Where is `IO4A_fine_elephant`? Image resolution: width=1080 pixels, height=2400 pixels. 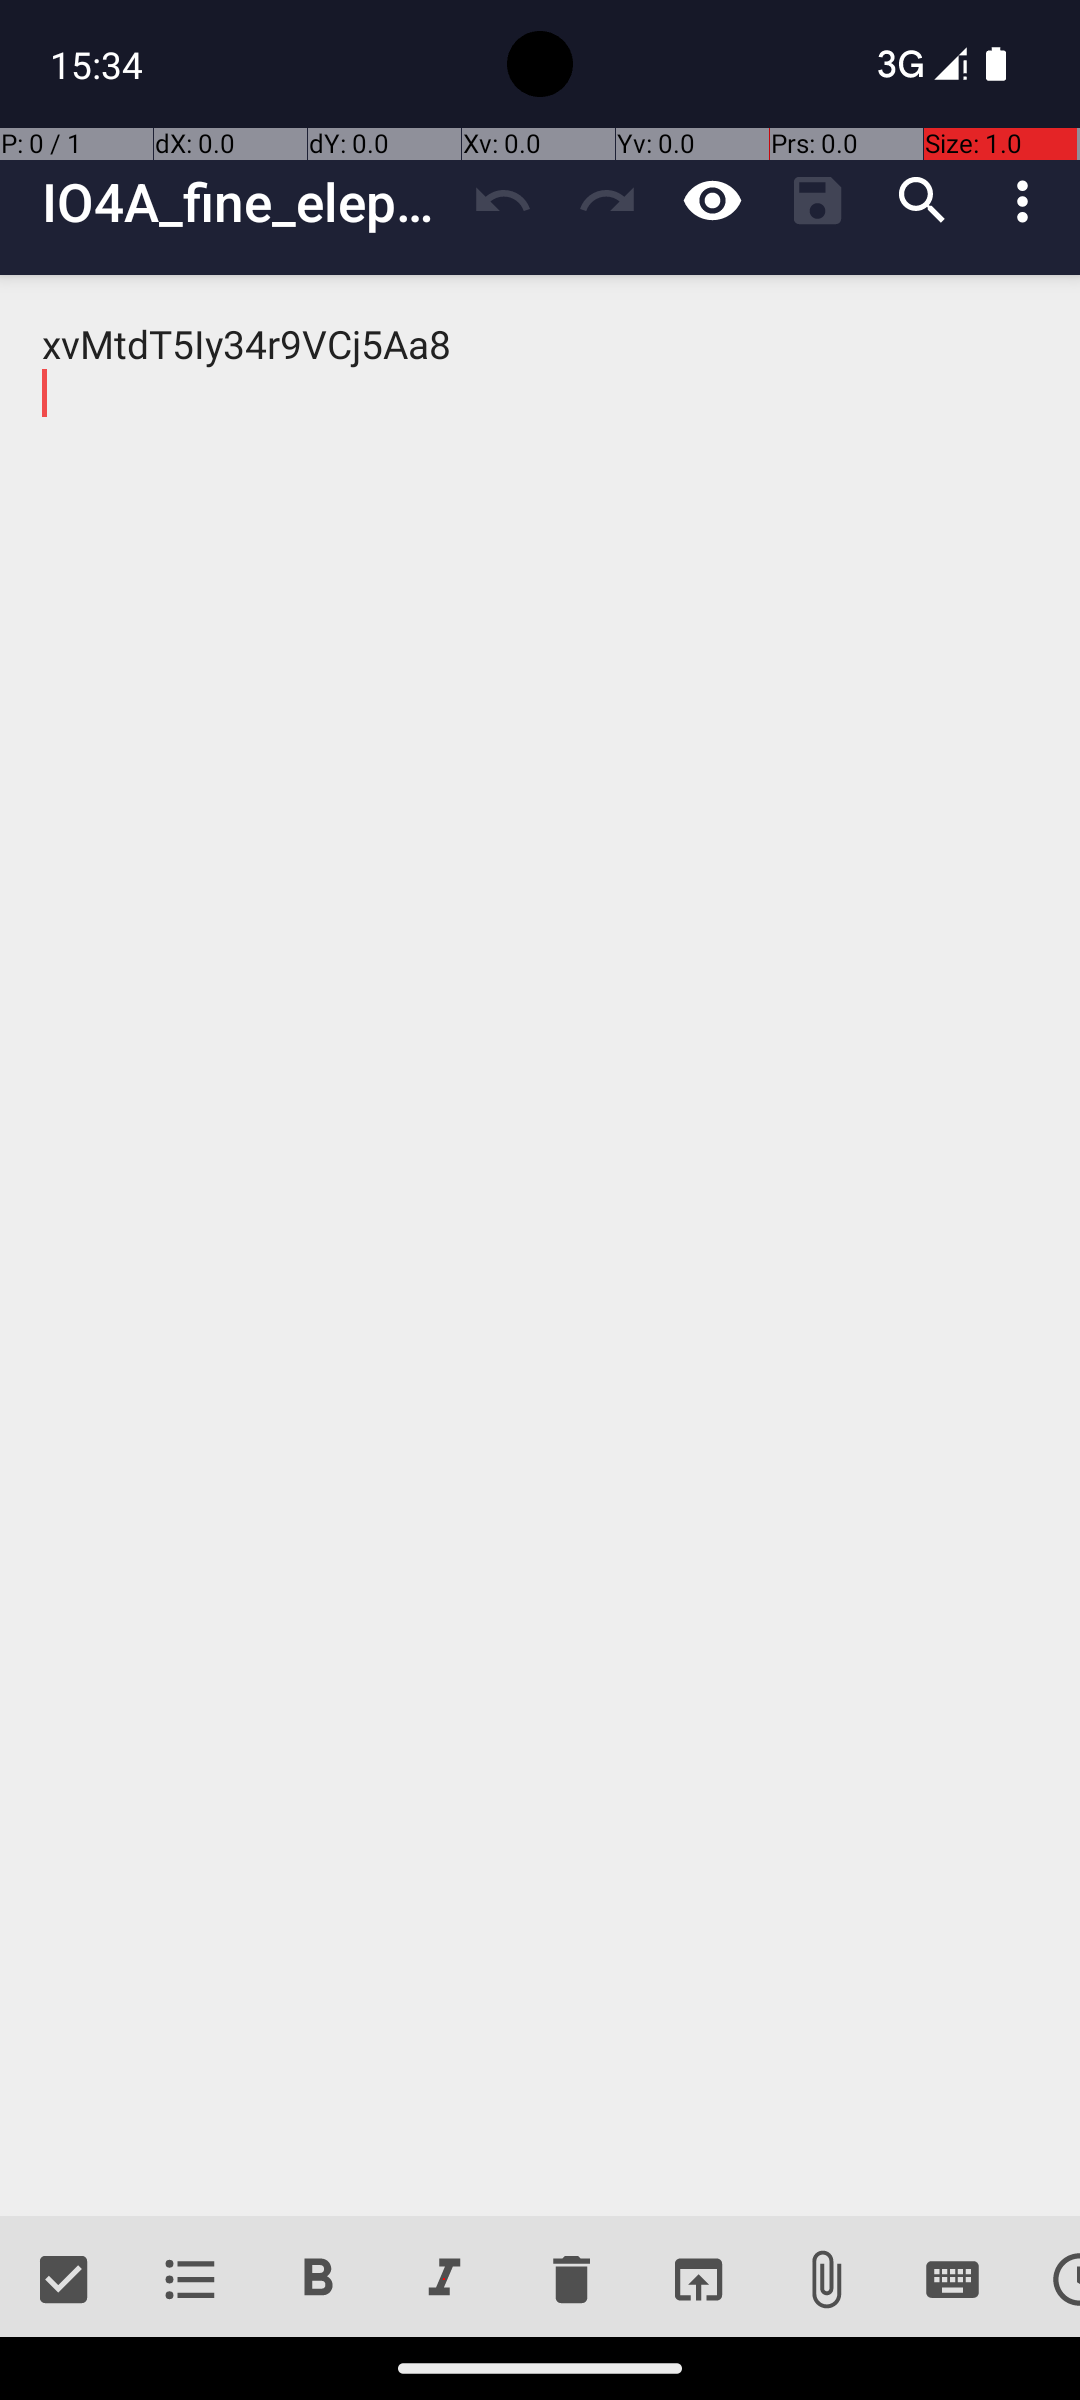 IO4A_fine_elephant is located at coordinates (246, 202).